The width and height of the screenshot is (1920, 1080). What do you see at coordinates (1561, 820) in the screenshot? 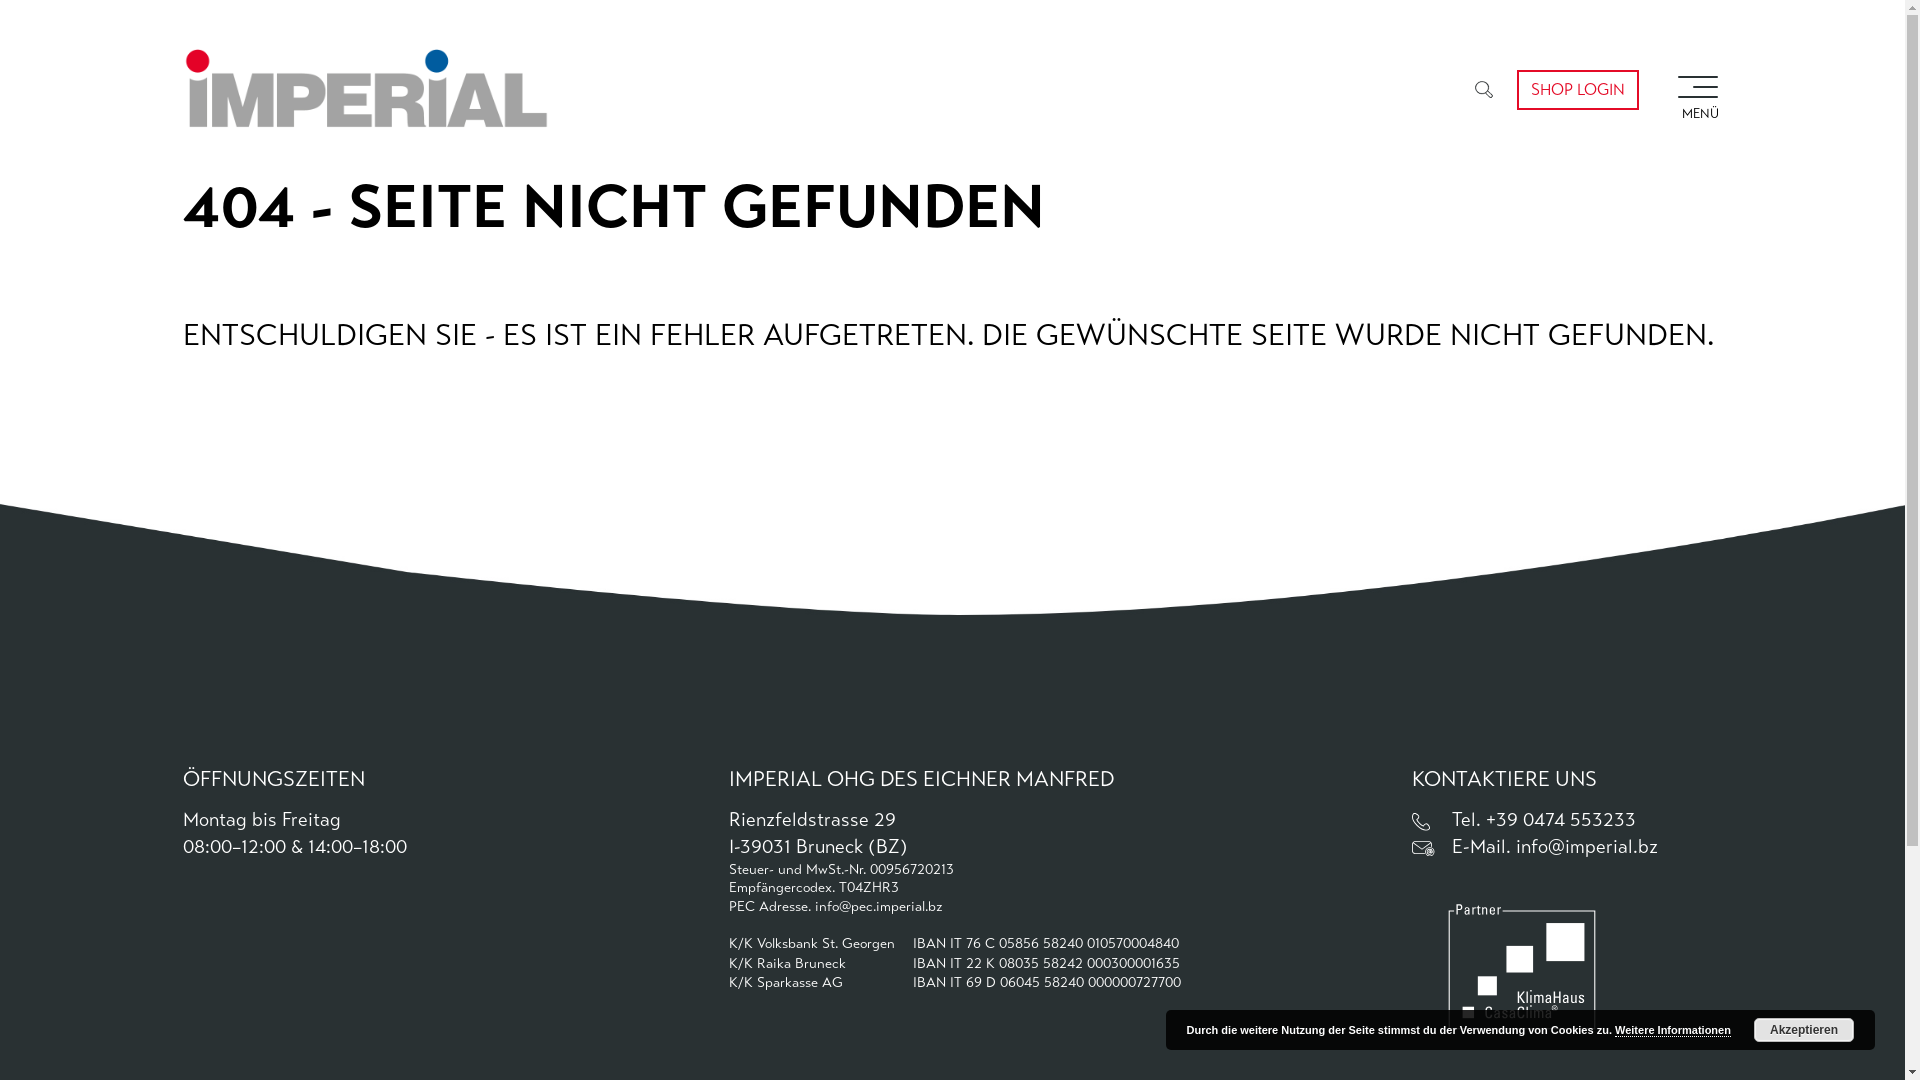
I see `+39 0474 553233` at bounding box center [1561, 820].